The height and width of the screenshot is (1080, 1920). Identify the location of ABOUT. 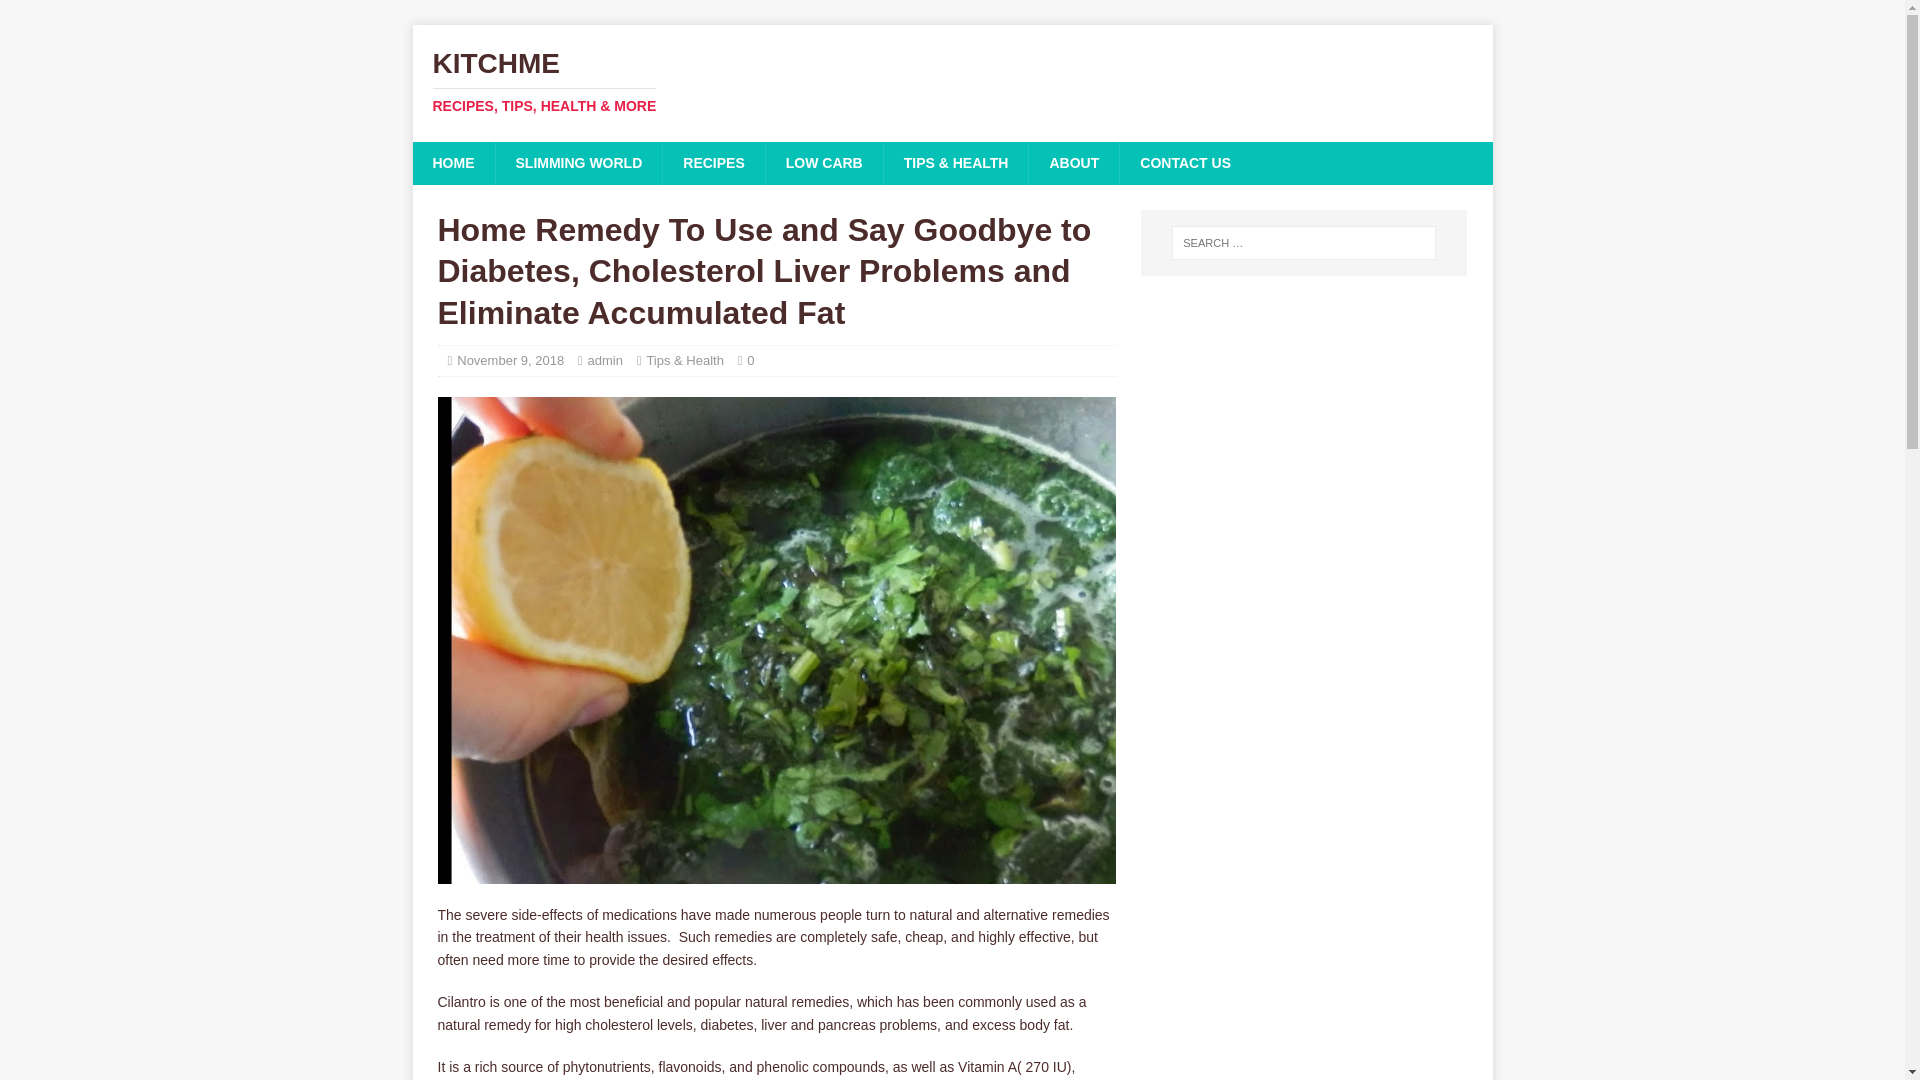
(1073, 162).